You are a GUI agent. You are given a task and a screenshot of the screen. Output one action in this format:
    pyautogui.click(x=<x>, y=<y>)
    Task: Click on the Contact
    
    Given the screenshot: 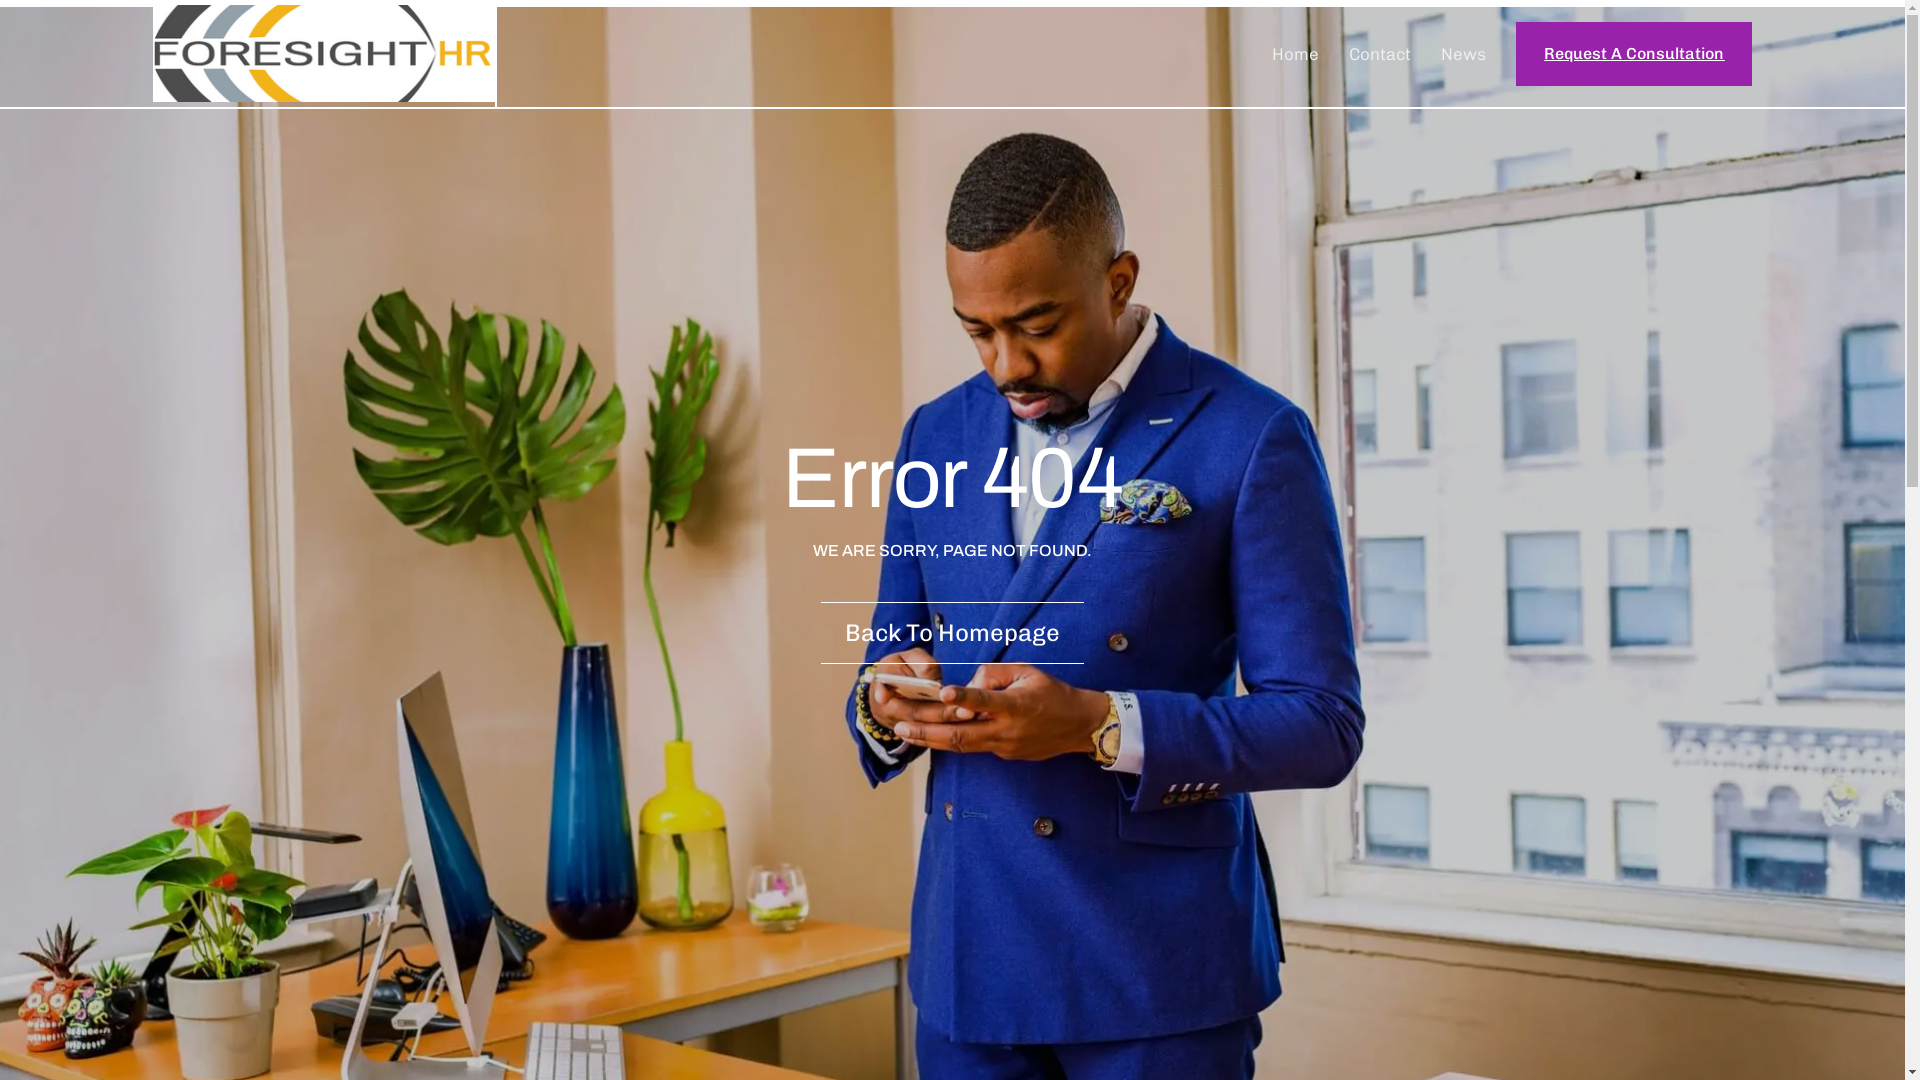 What is the action you would take?
    pyautogui.click(x=1380, y=53)
    